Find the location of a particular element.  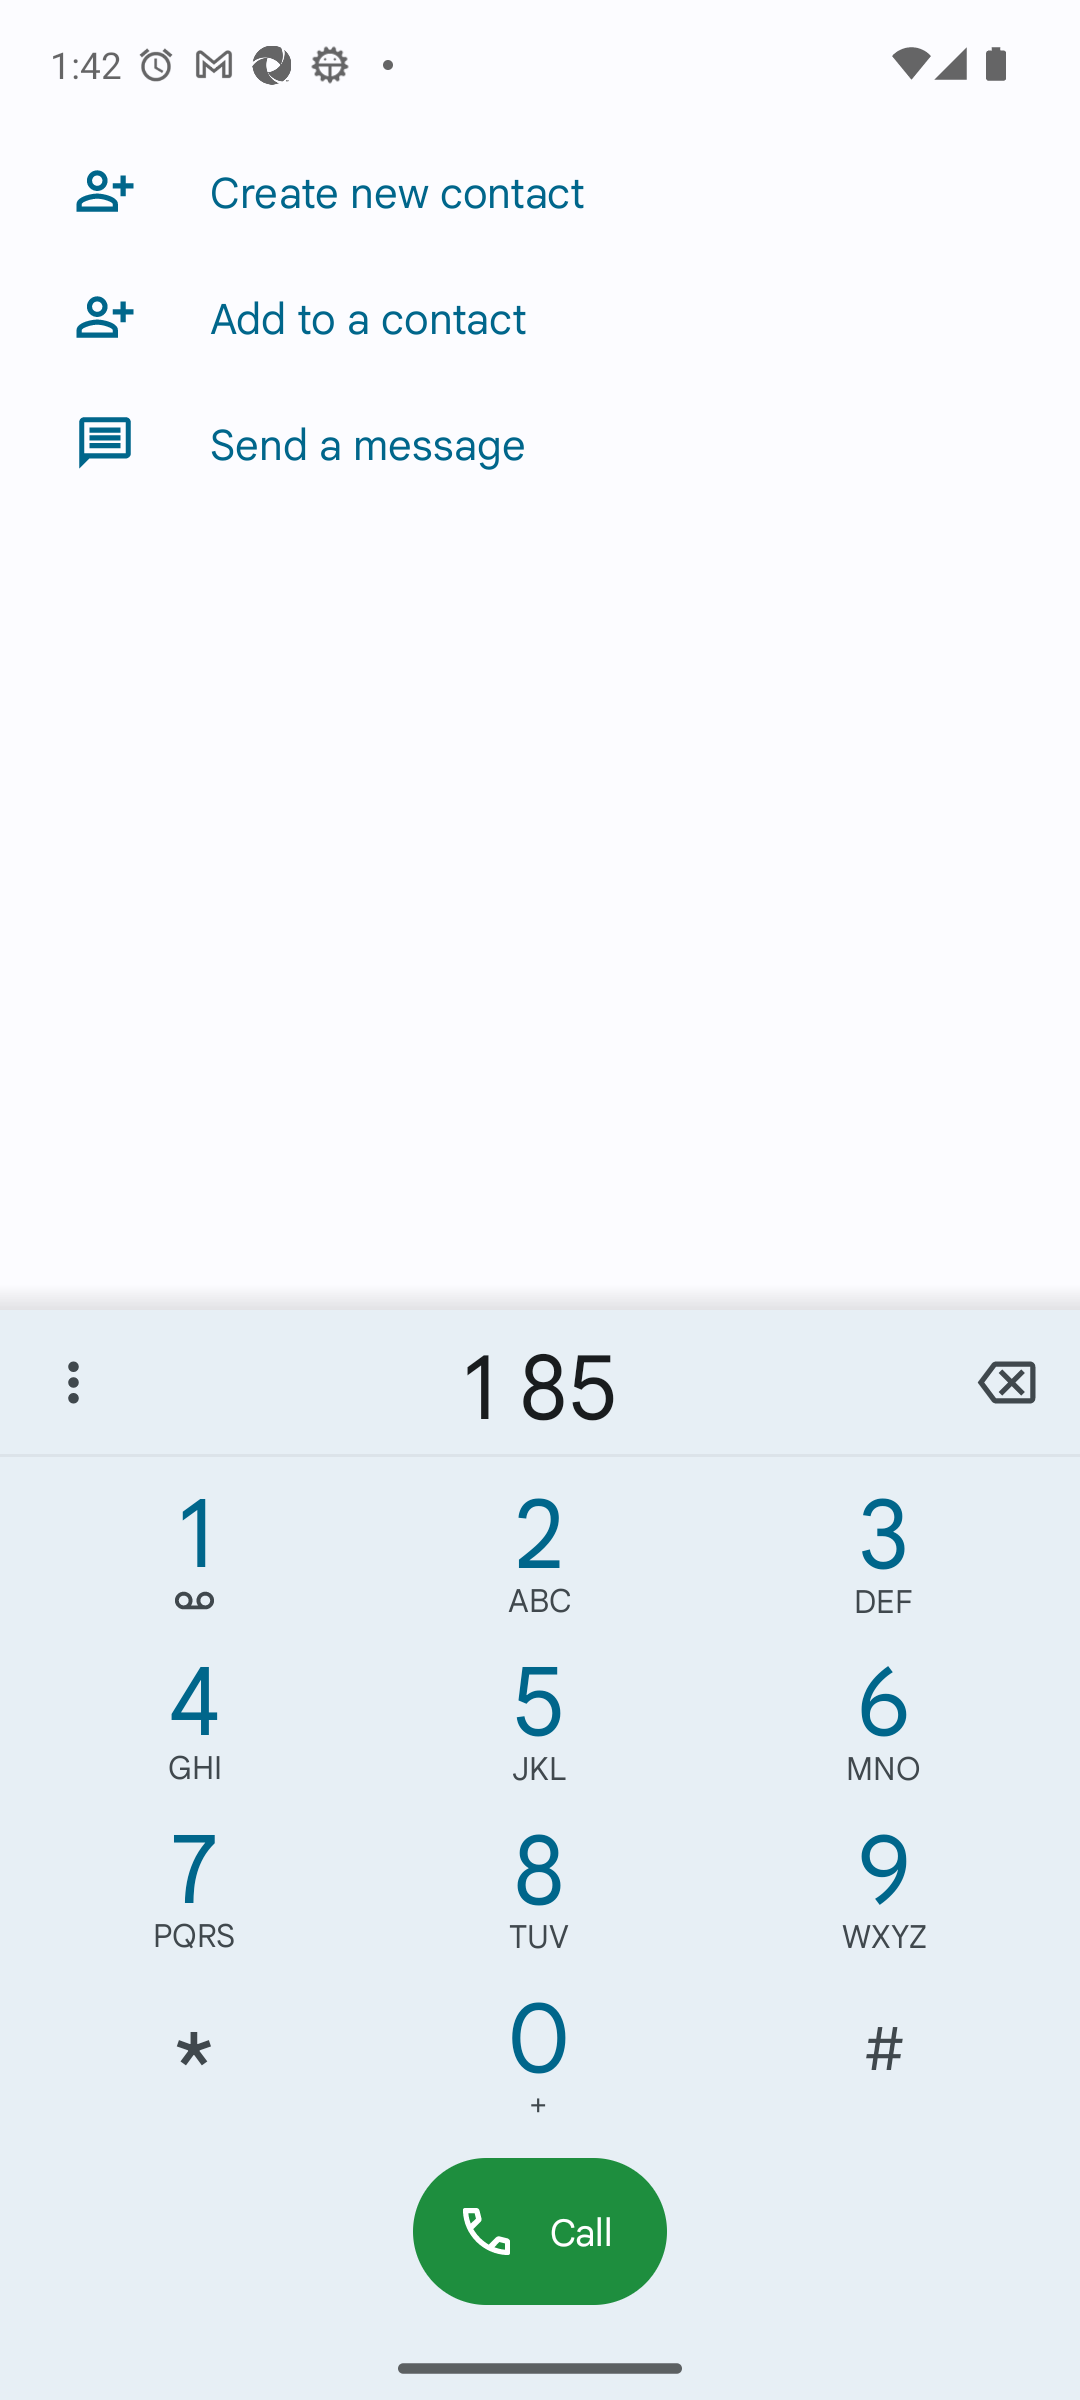

2,ABC 2 ABC is located at coordinates (539, 1562).